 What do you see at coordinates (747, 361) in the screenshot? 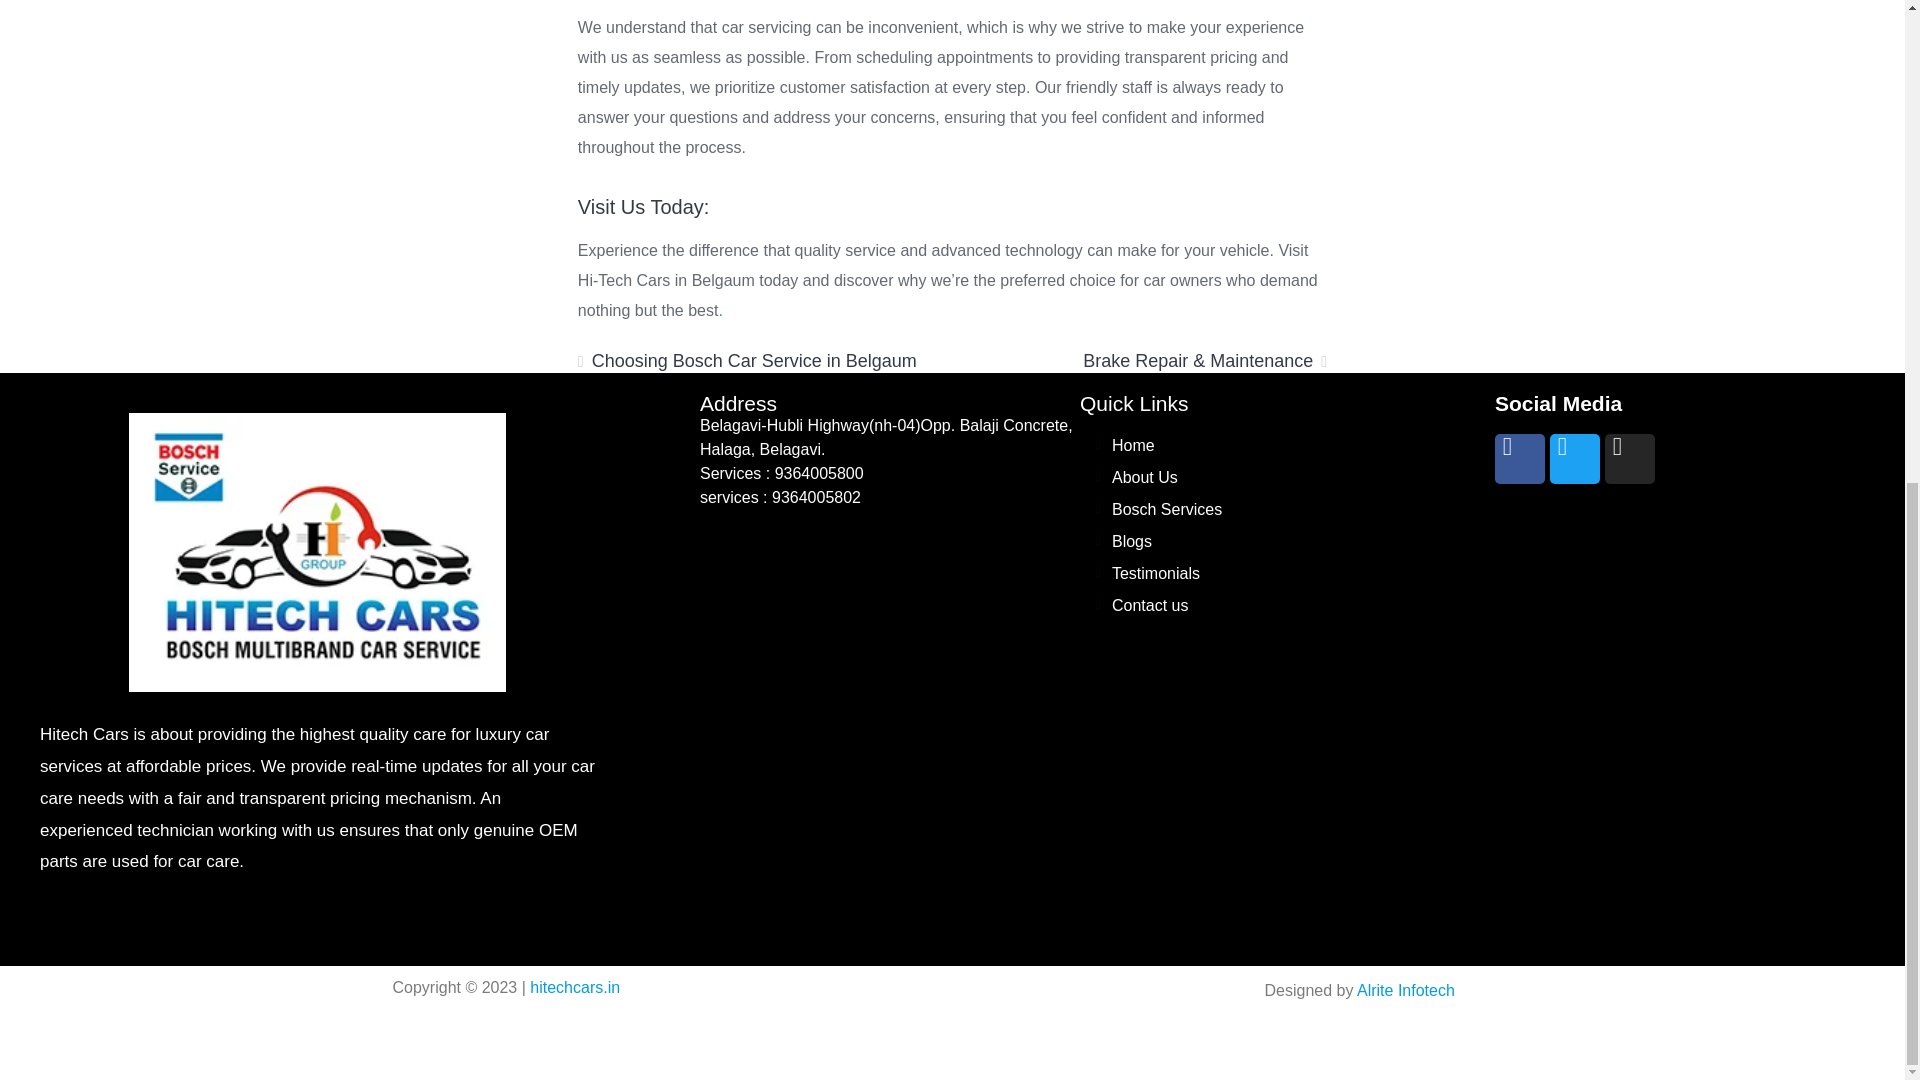
I see `Choosing Bosch Car Service in Belgaum` at bounding box center [747, 361].